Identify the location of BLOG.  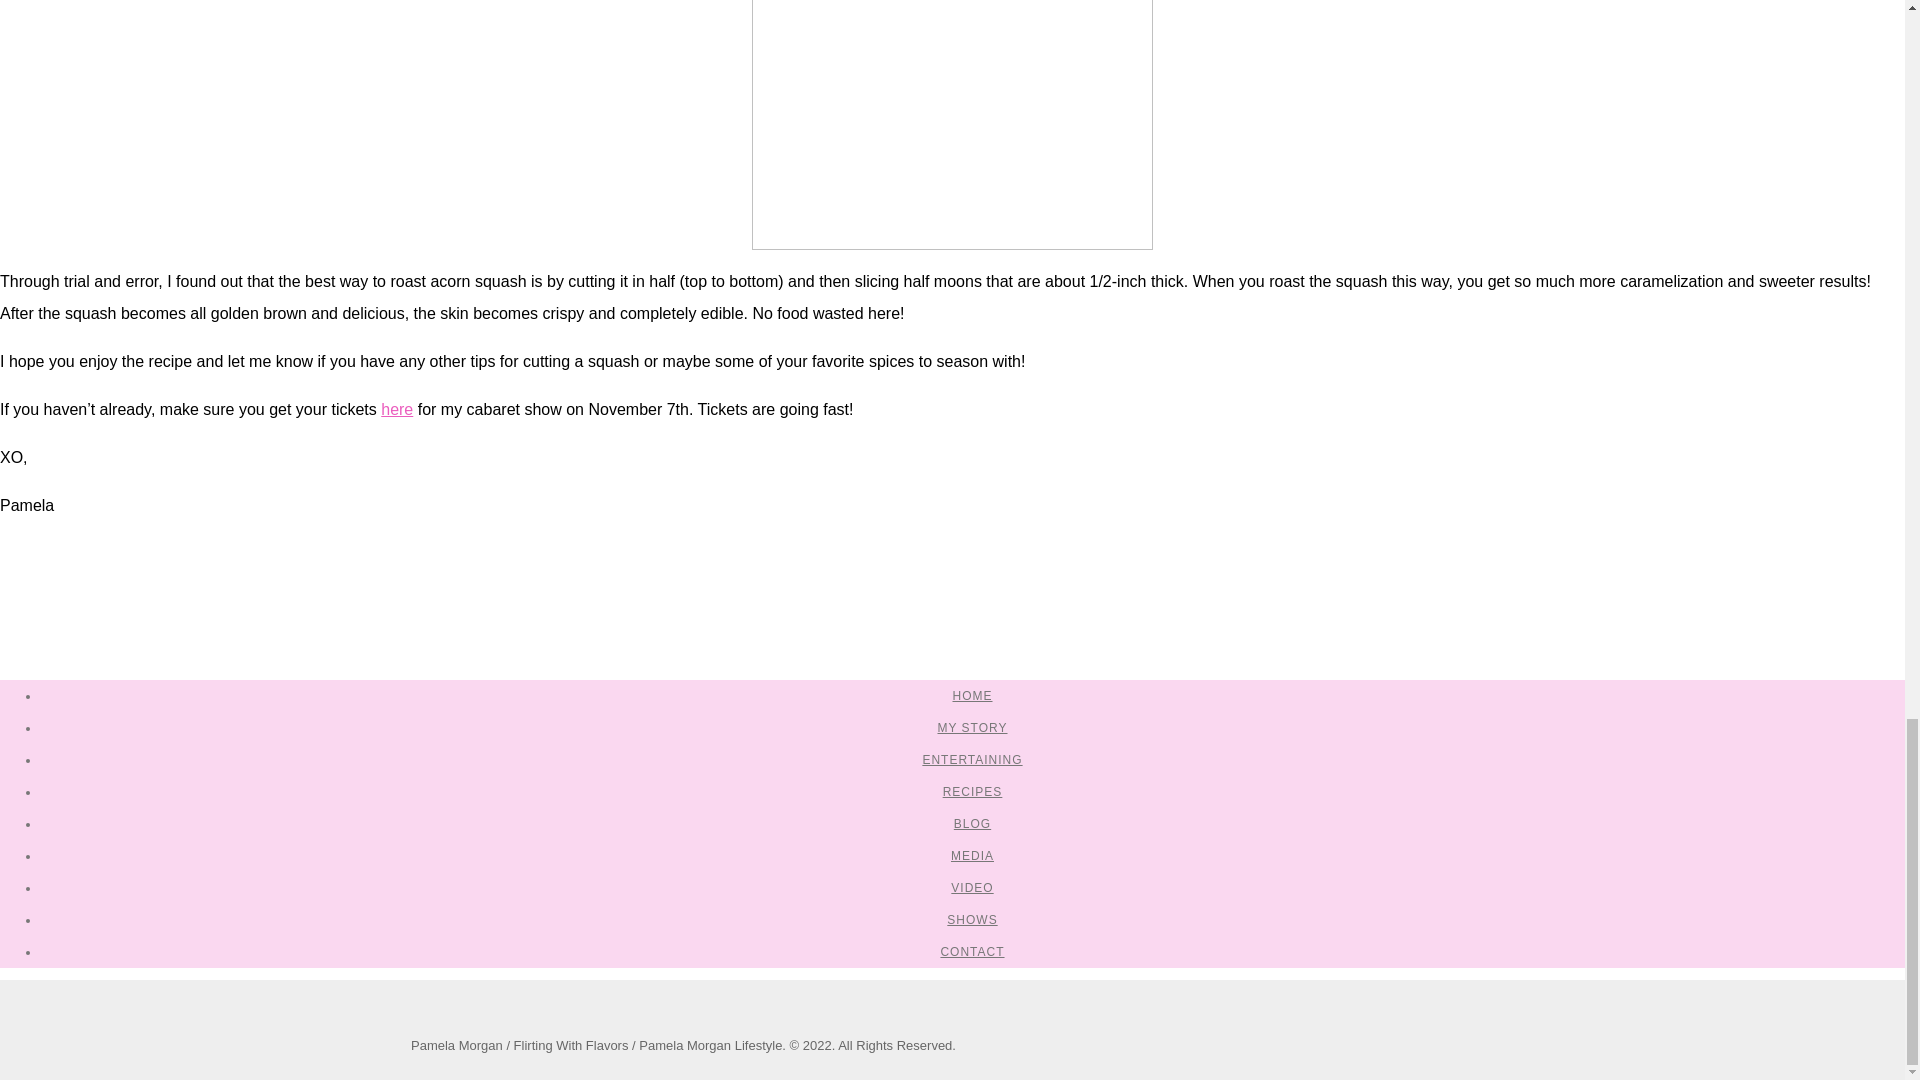
(972, 823).